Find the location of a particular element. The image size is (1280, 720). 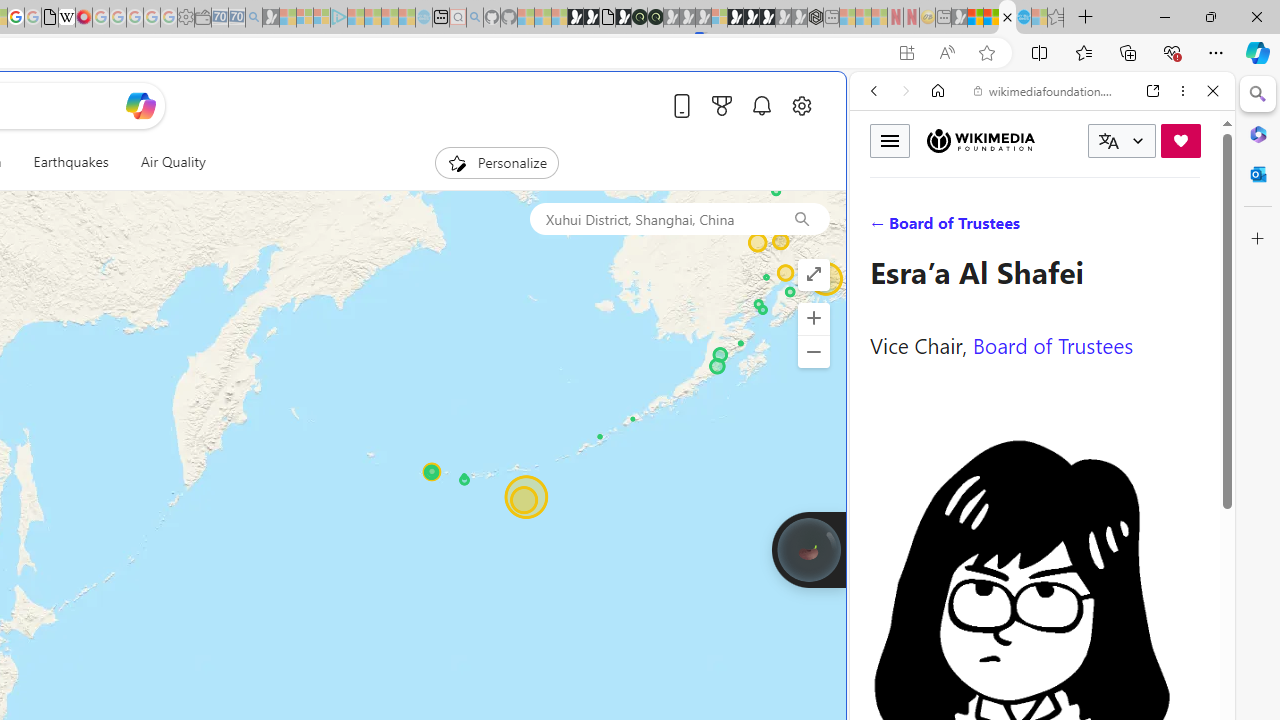

google_privacy_policy_zh-CN.pdf is located at coordinates (50, 18).